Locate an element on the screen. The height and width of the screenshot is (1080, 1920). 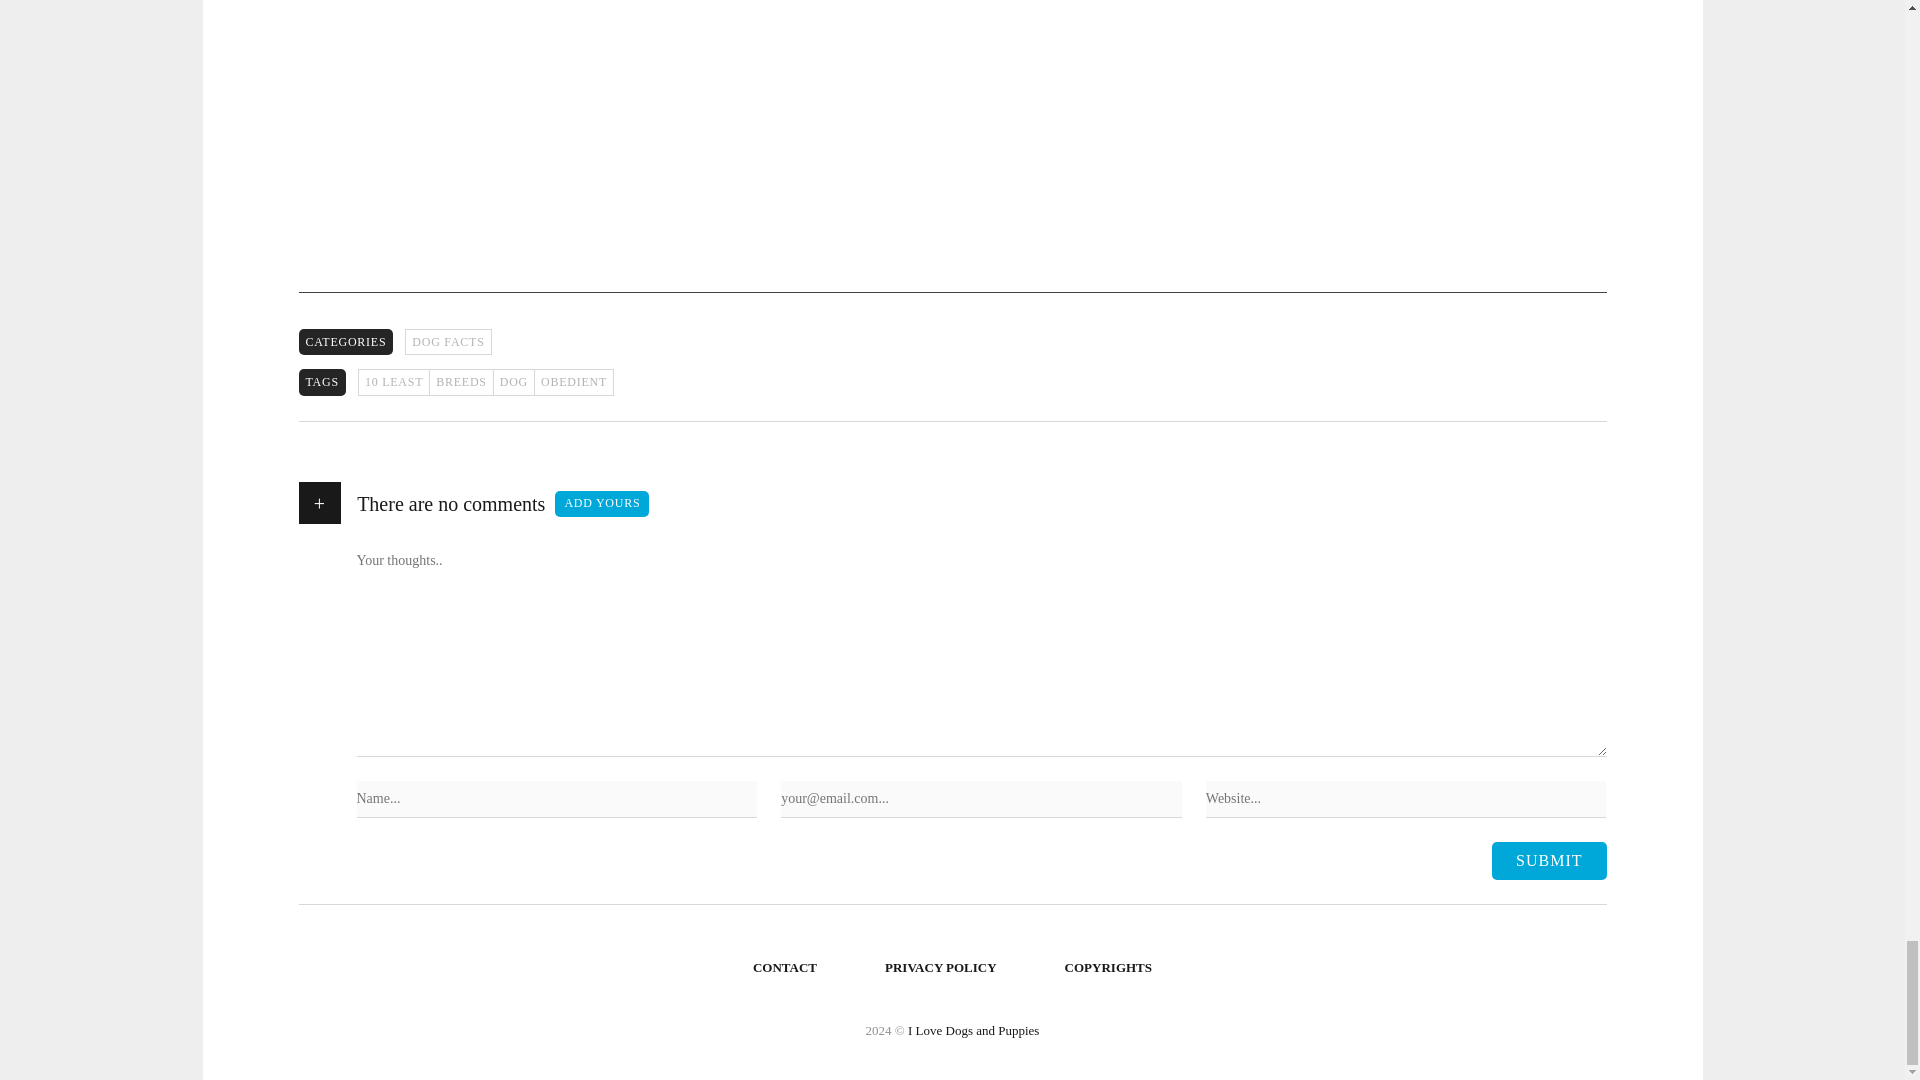
View all posts in Dog Facts is located at coordinates (448, 342).